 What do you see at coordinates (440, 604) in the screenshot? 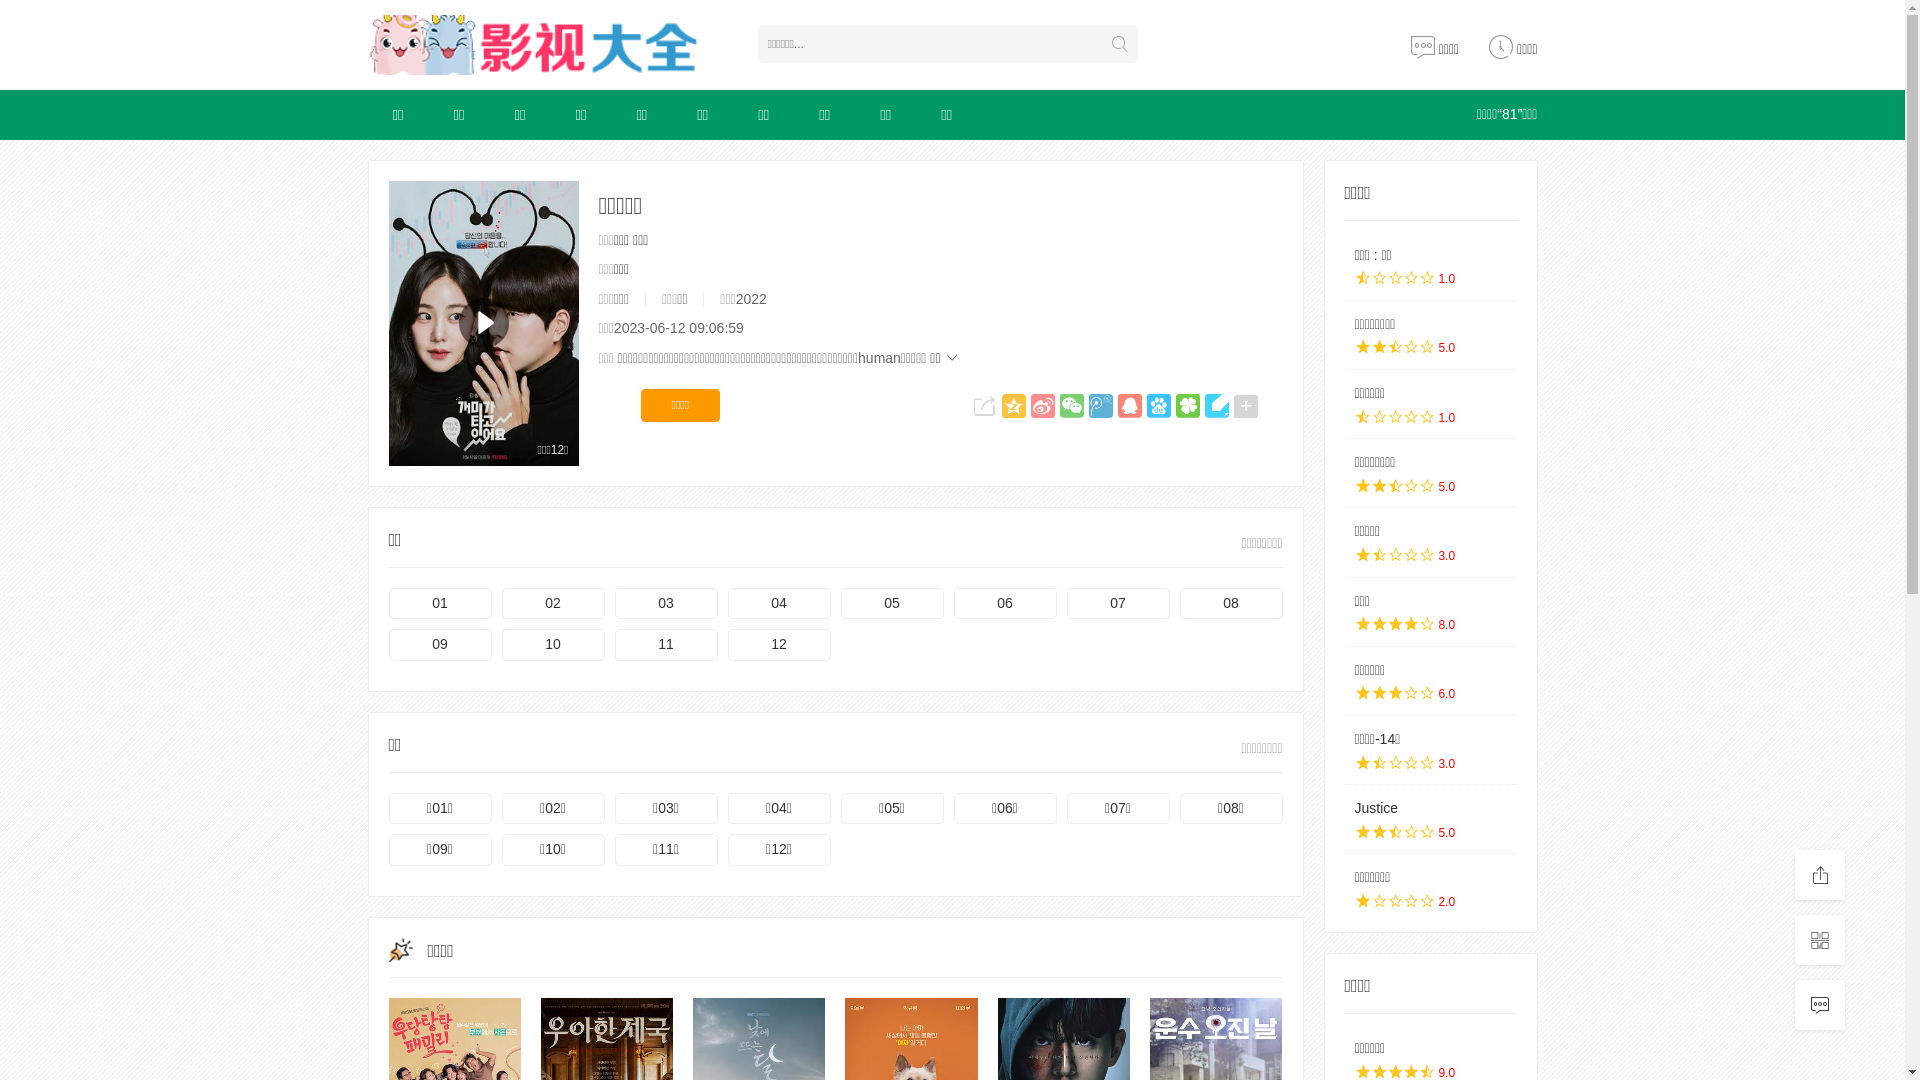
I see `01` at bounding box center [440, 604].